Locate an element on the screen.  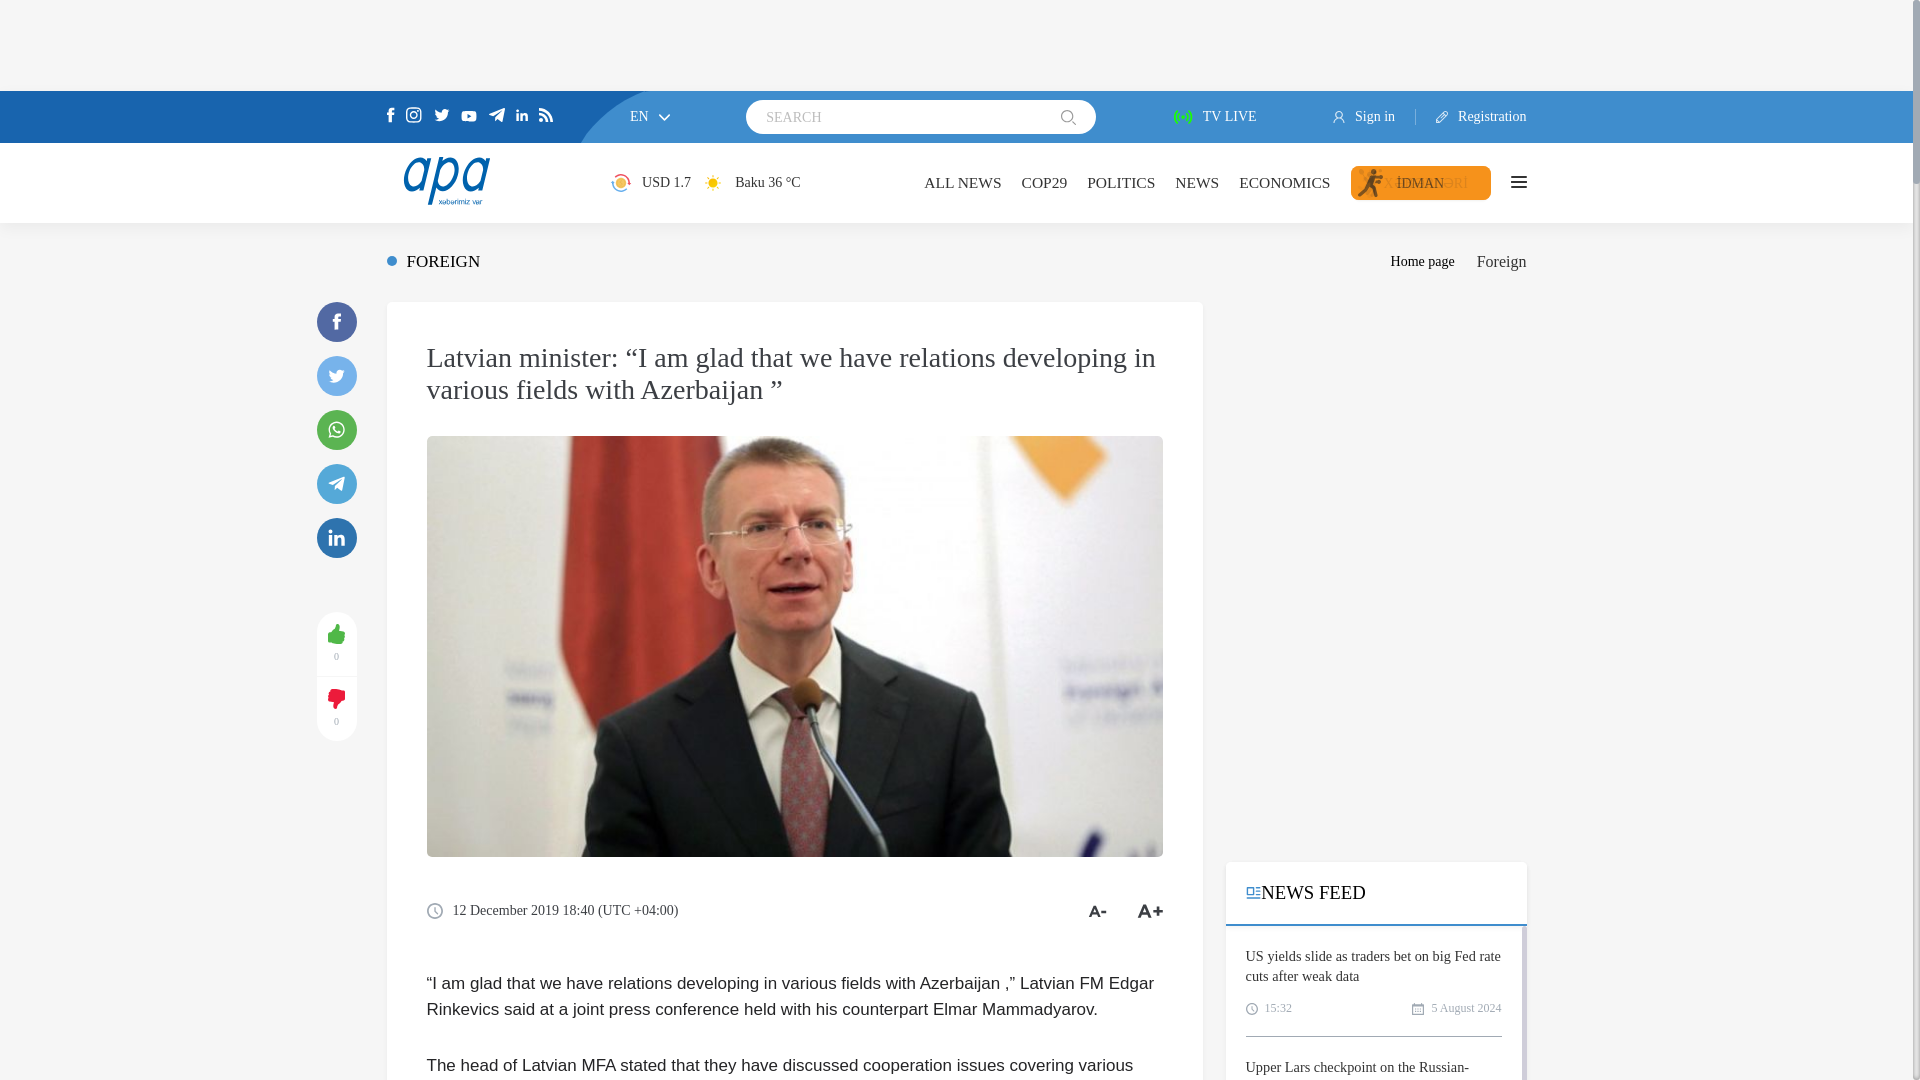
NEWS is located at coordinates (1197, 182).